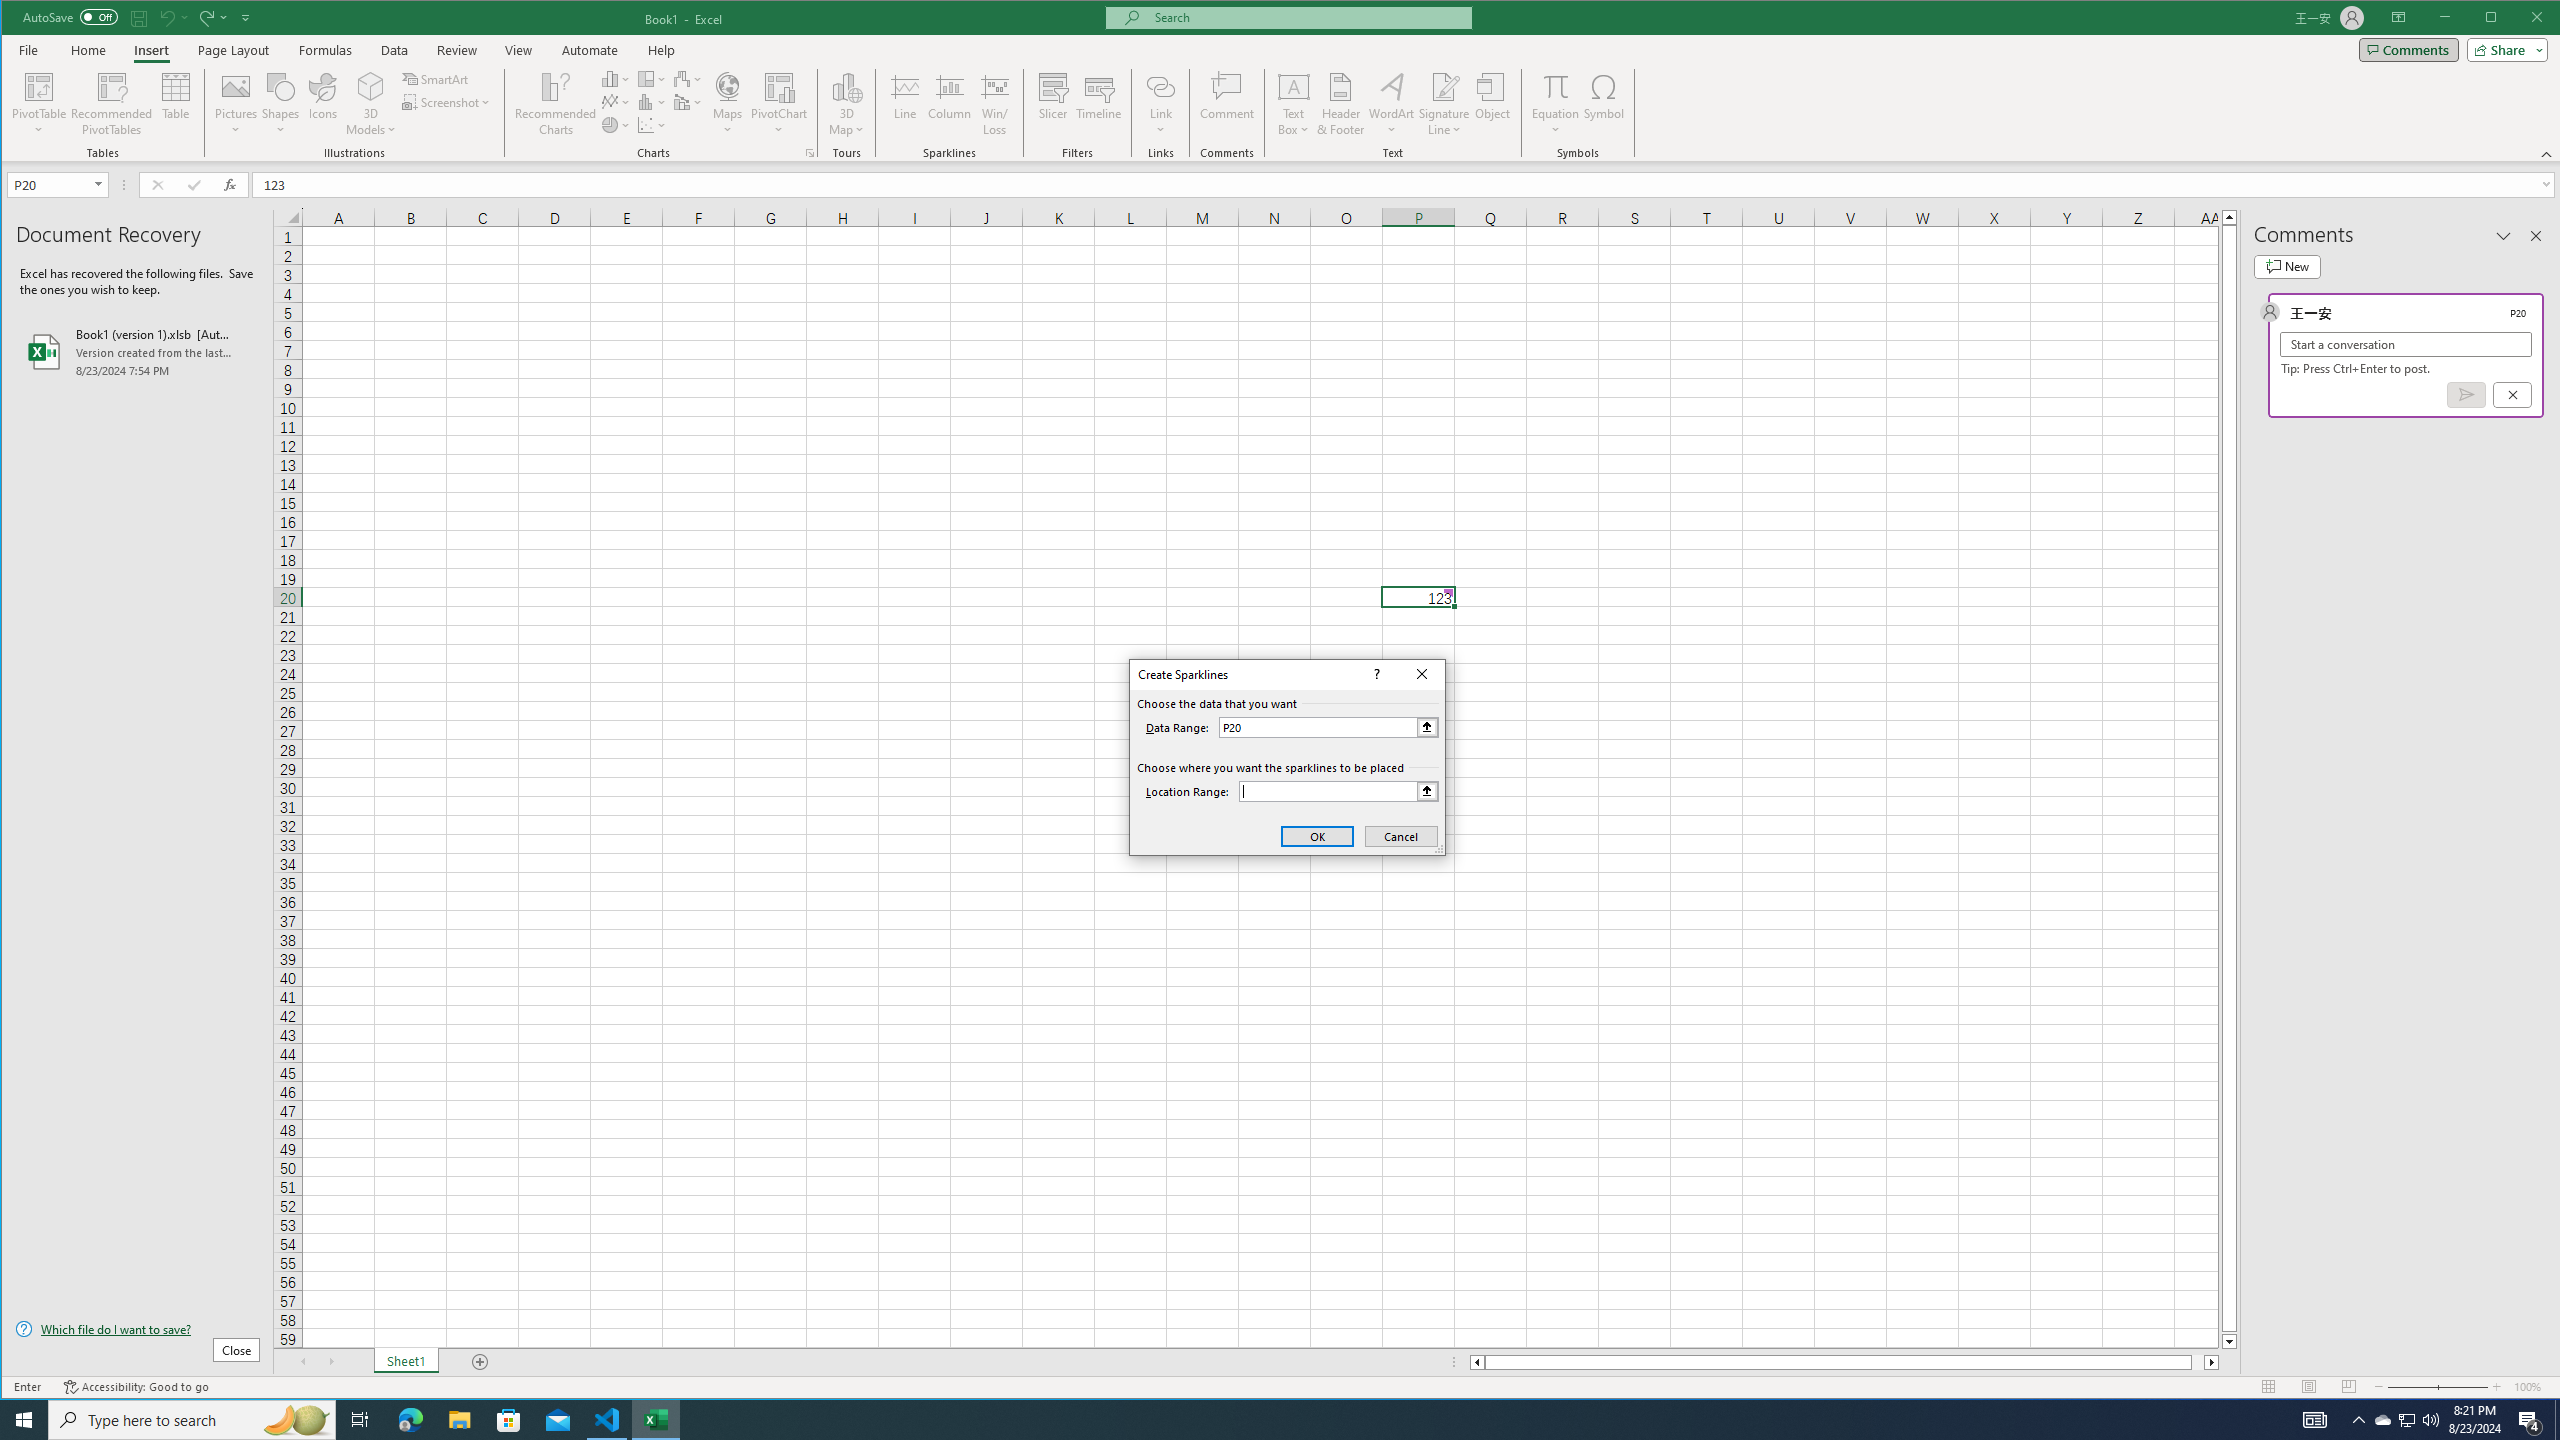  Describe the element at coordinates (1341, 104) in the screenshot. I see `Screenshot` at that location.